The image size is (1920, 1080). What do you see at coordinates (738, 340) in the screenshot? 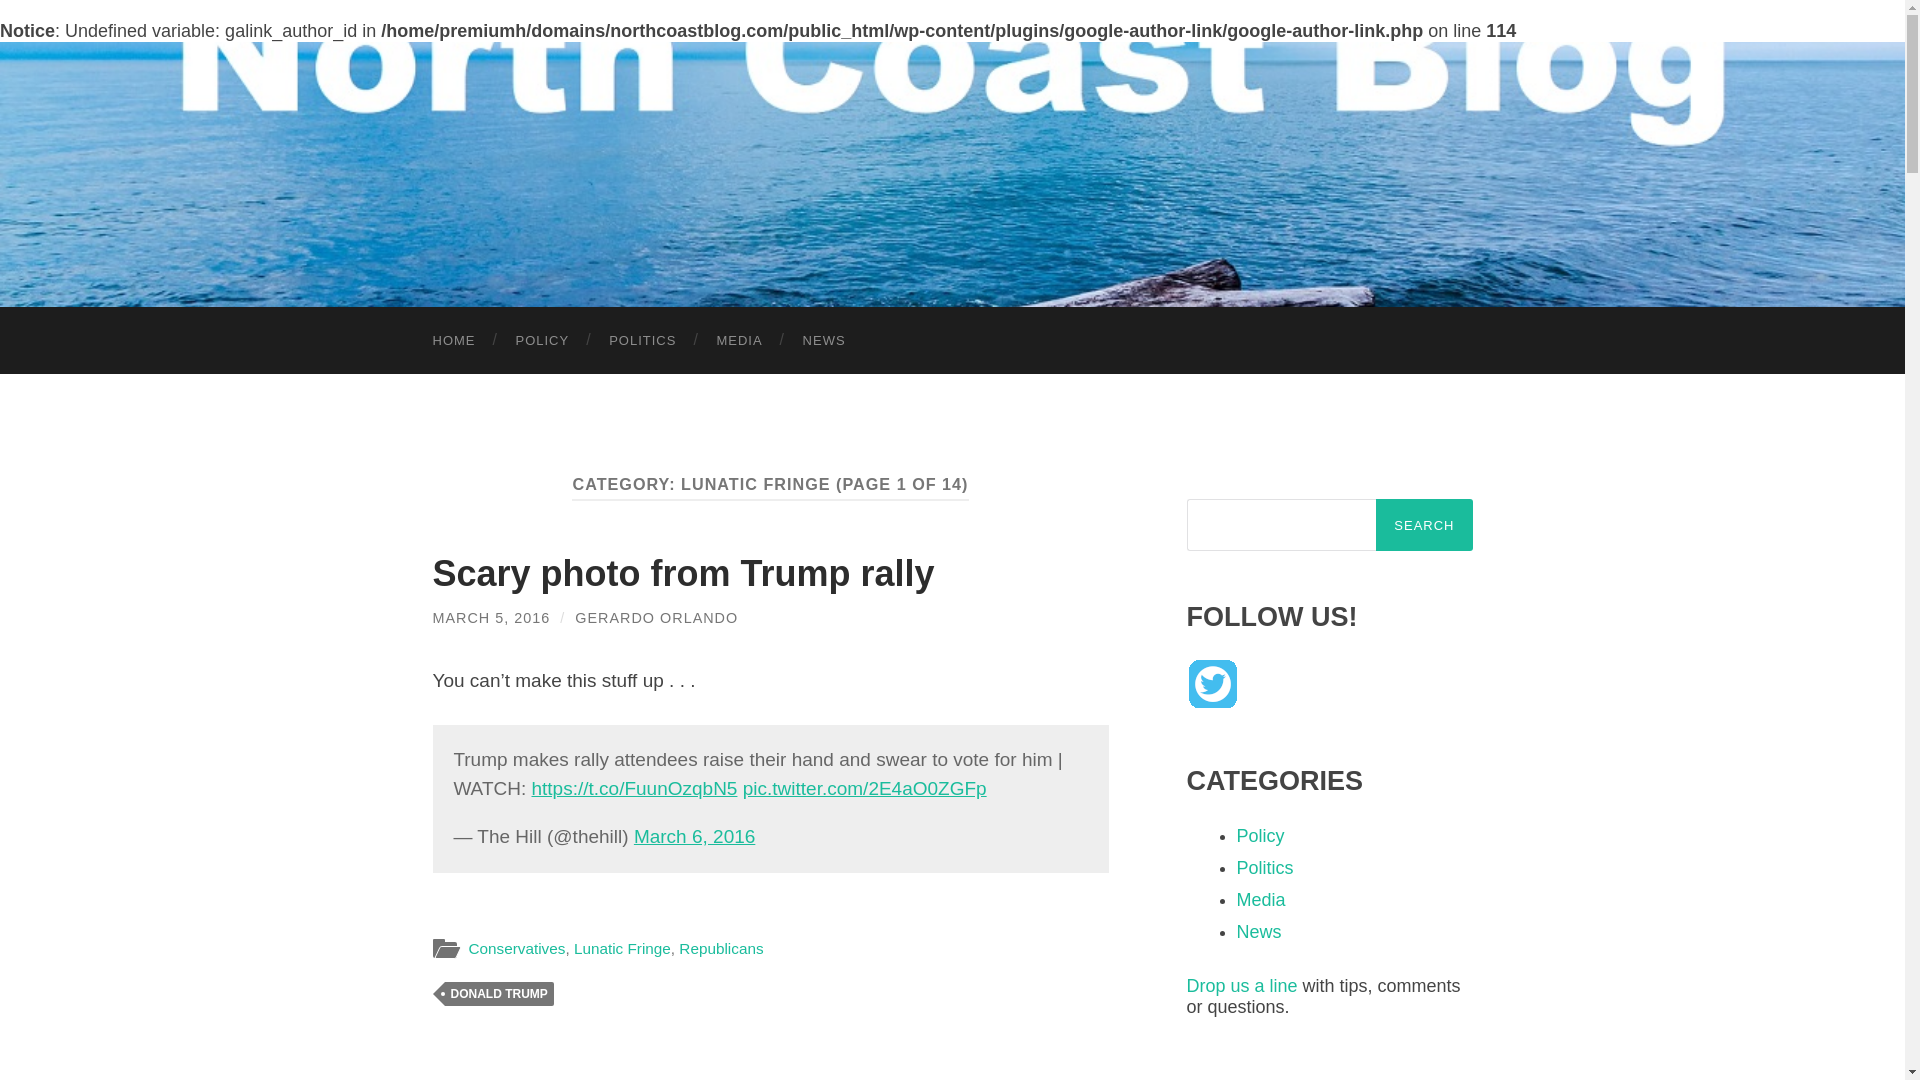
I see `MEDIA` at bounding box center [738, 340].